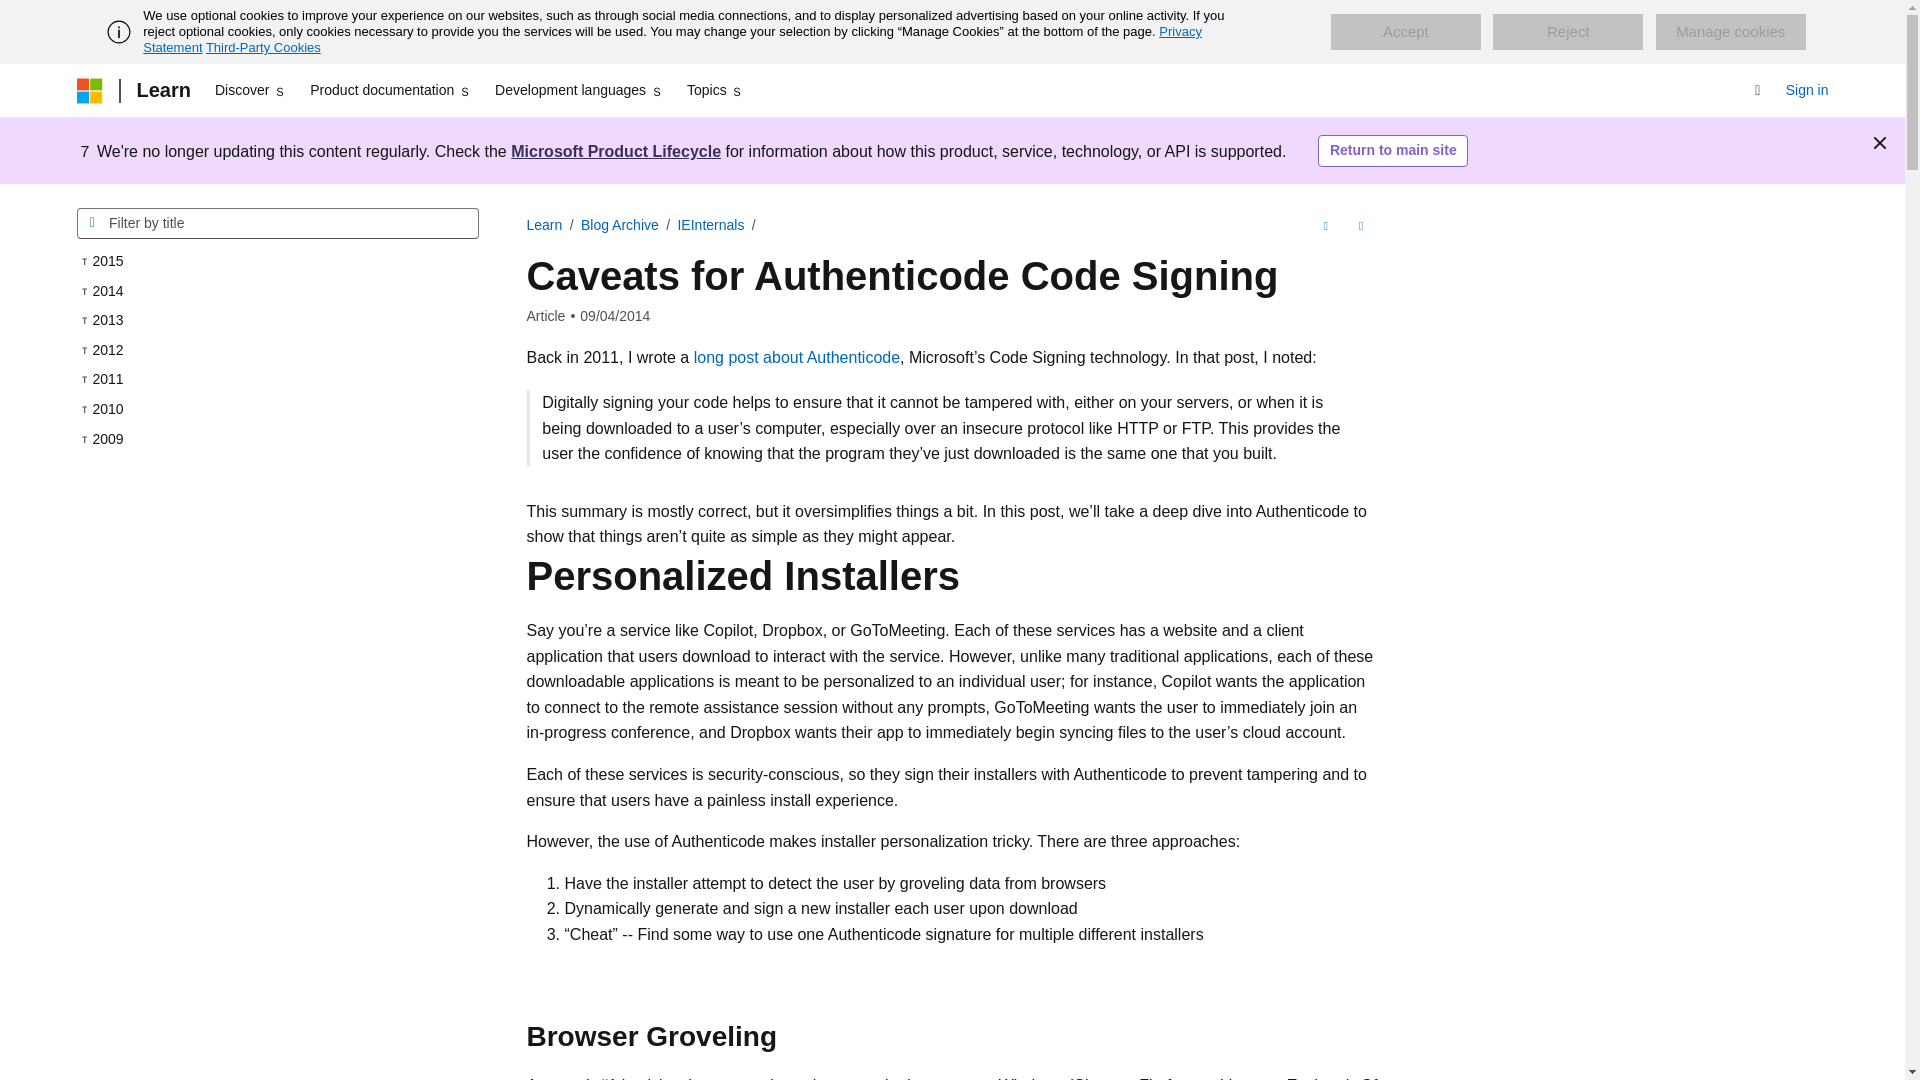  What do you see at coordinates (620, 225) in the screenshot?
I see `Blog Archive` at bounding box center [620, 225].